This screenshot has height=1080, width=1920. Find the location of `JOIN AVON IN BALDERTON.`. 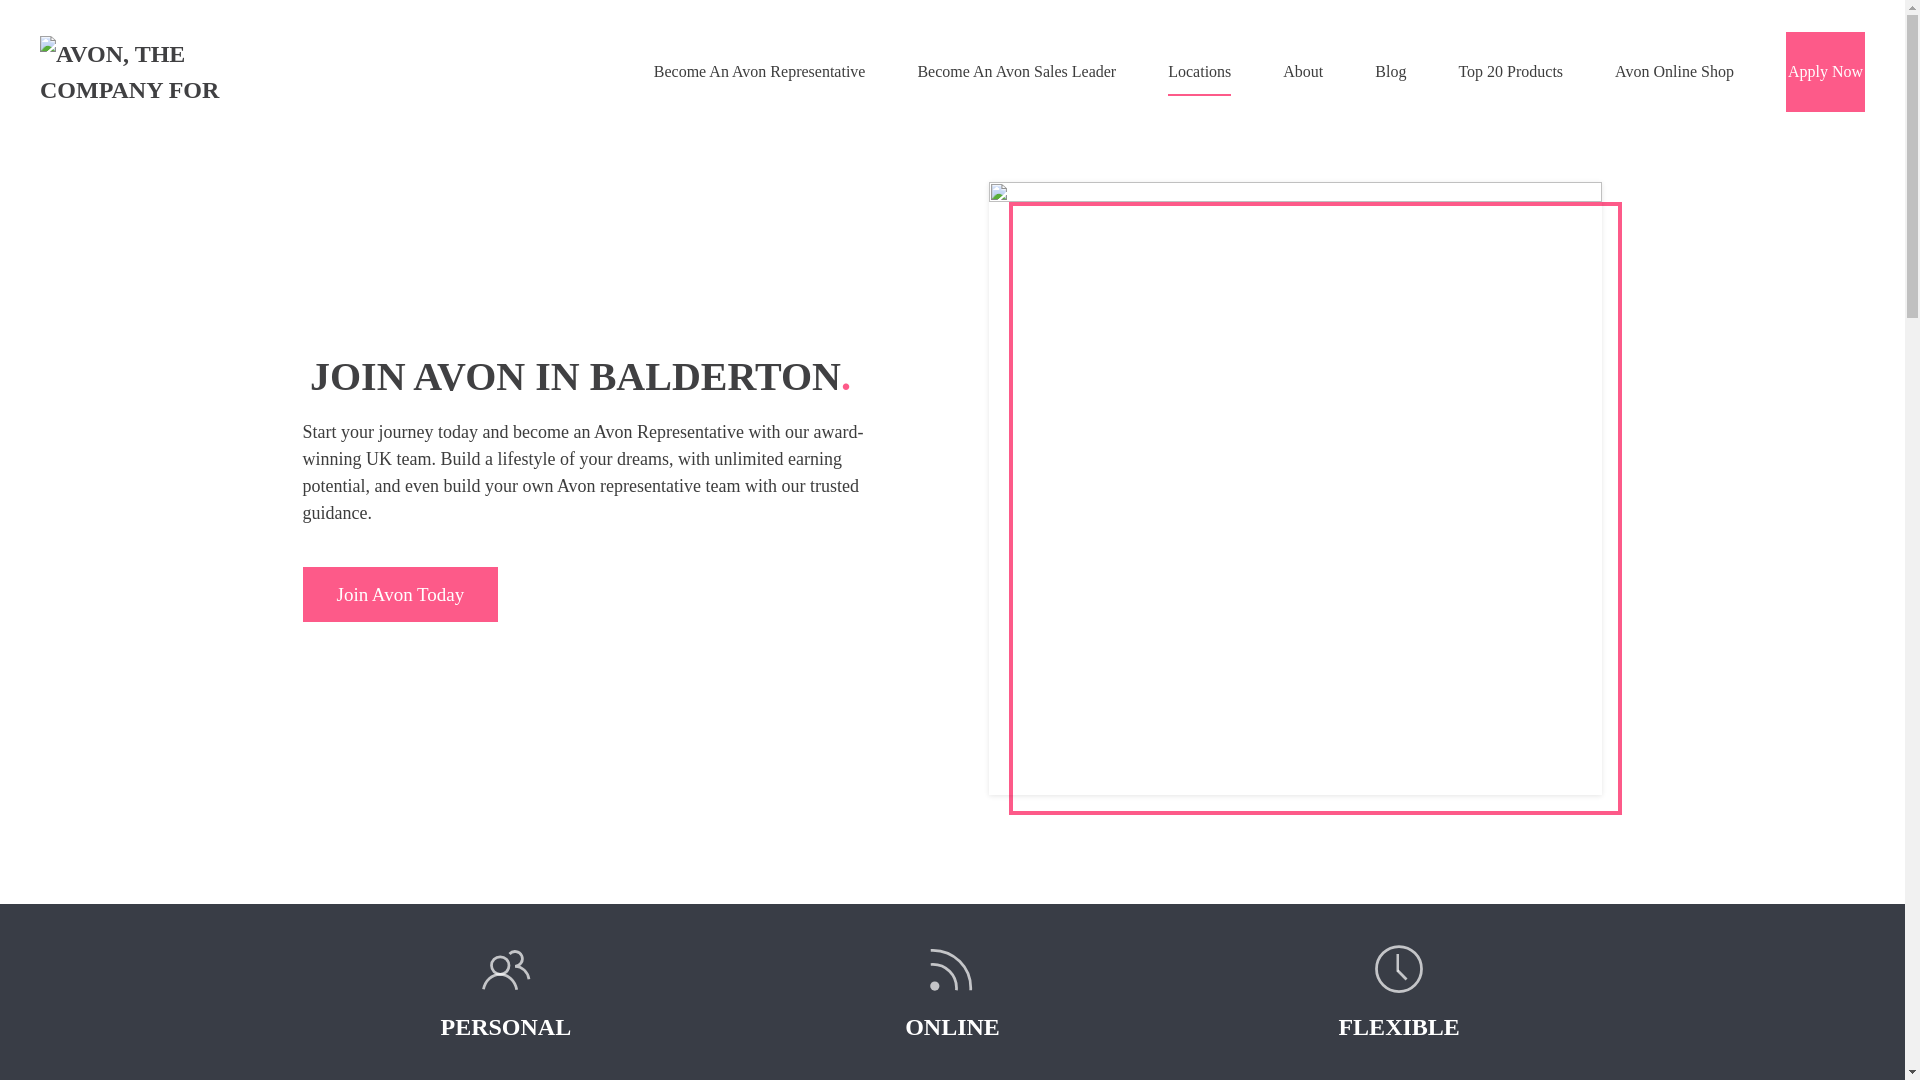

JOIN AVON IN BALDERTON. is located at coordinates (610, 376).